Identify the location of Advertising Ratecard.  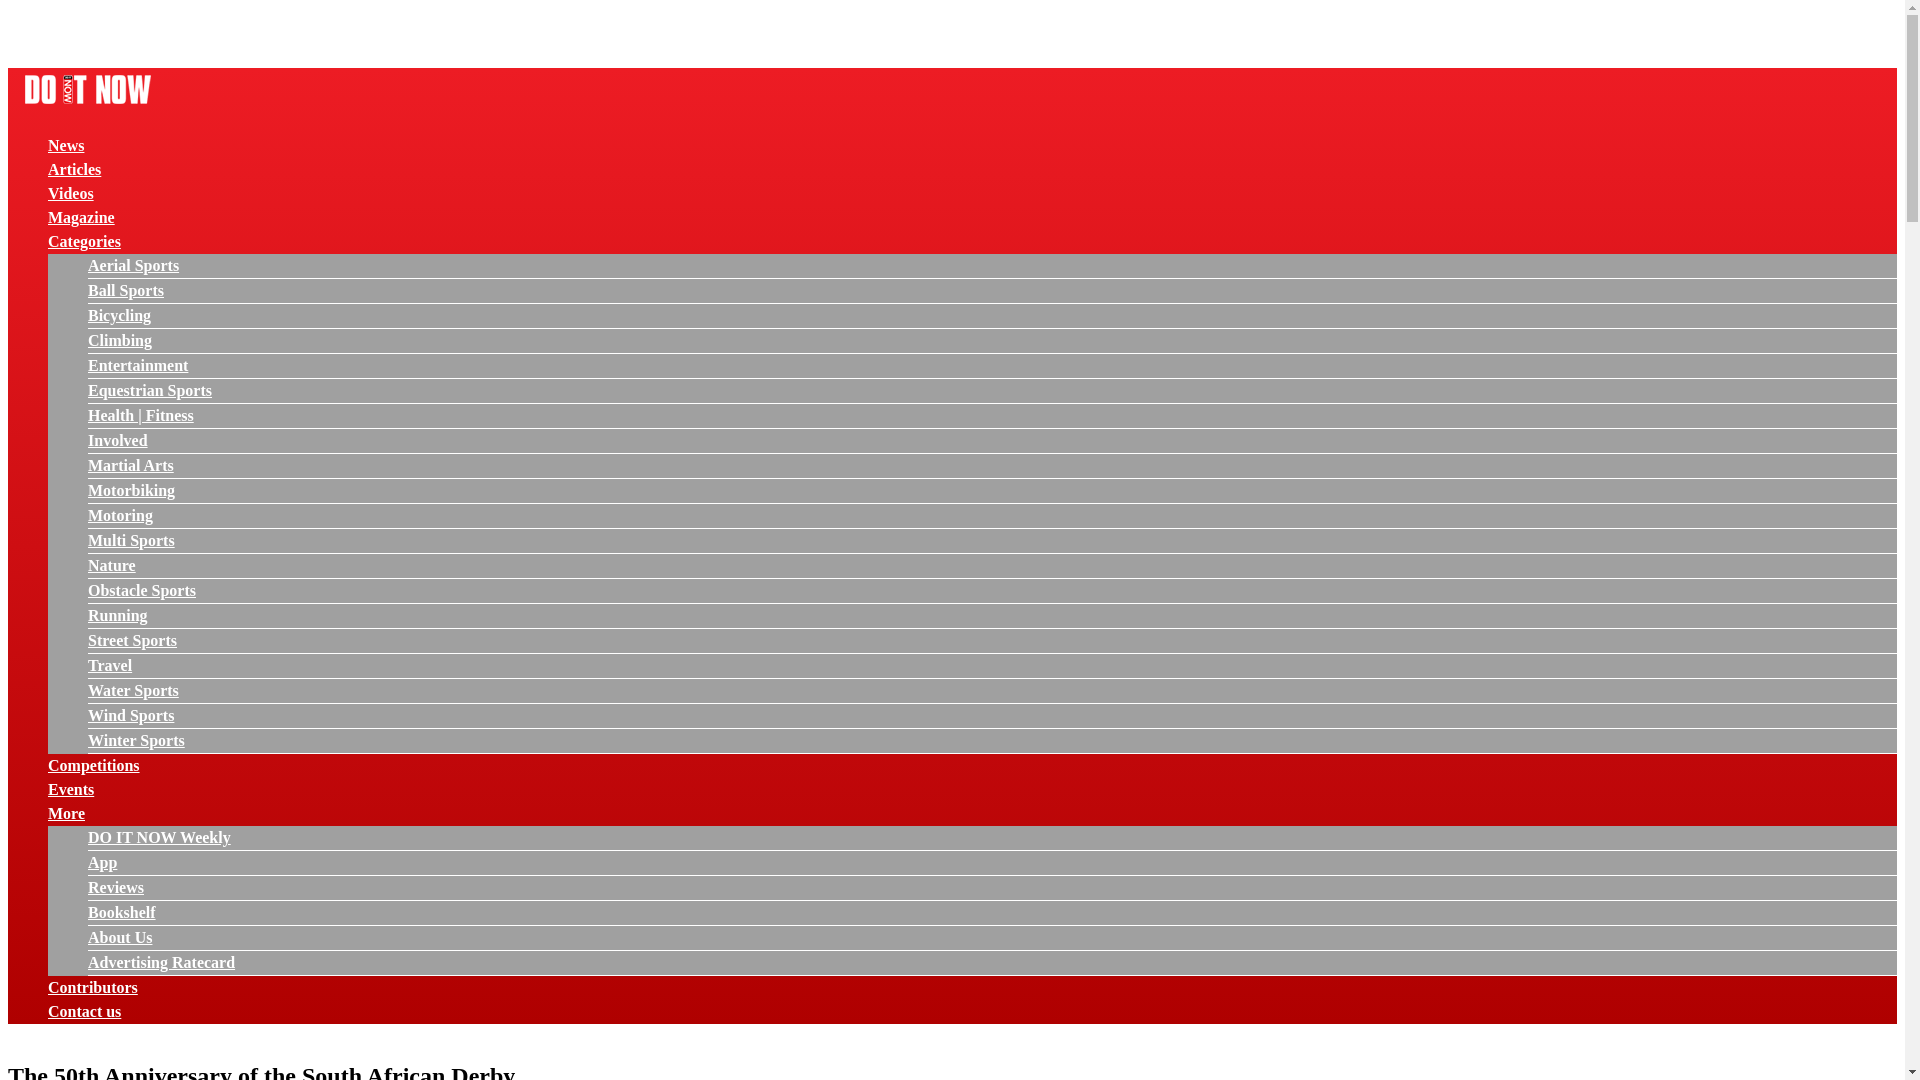
(161, 962).